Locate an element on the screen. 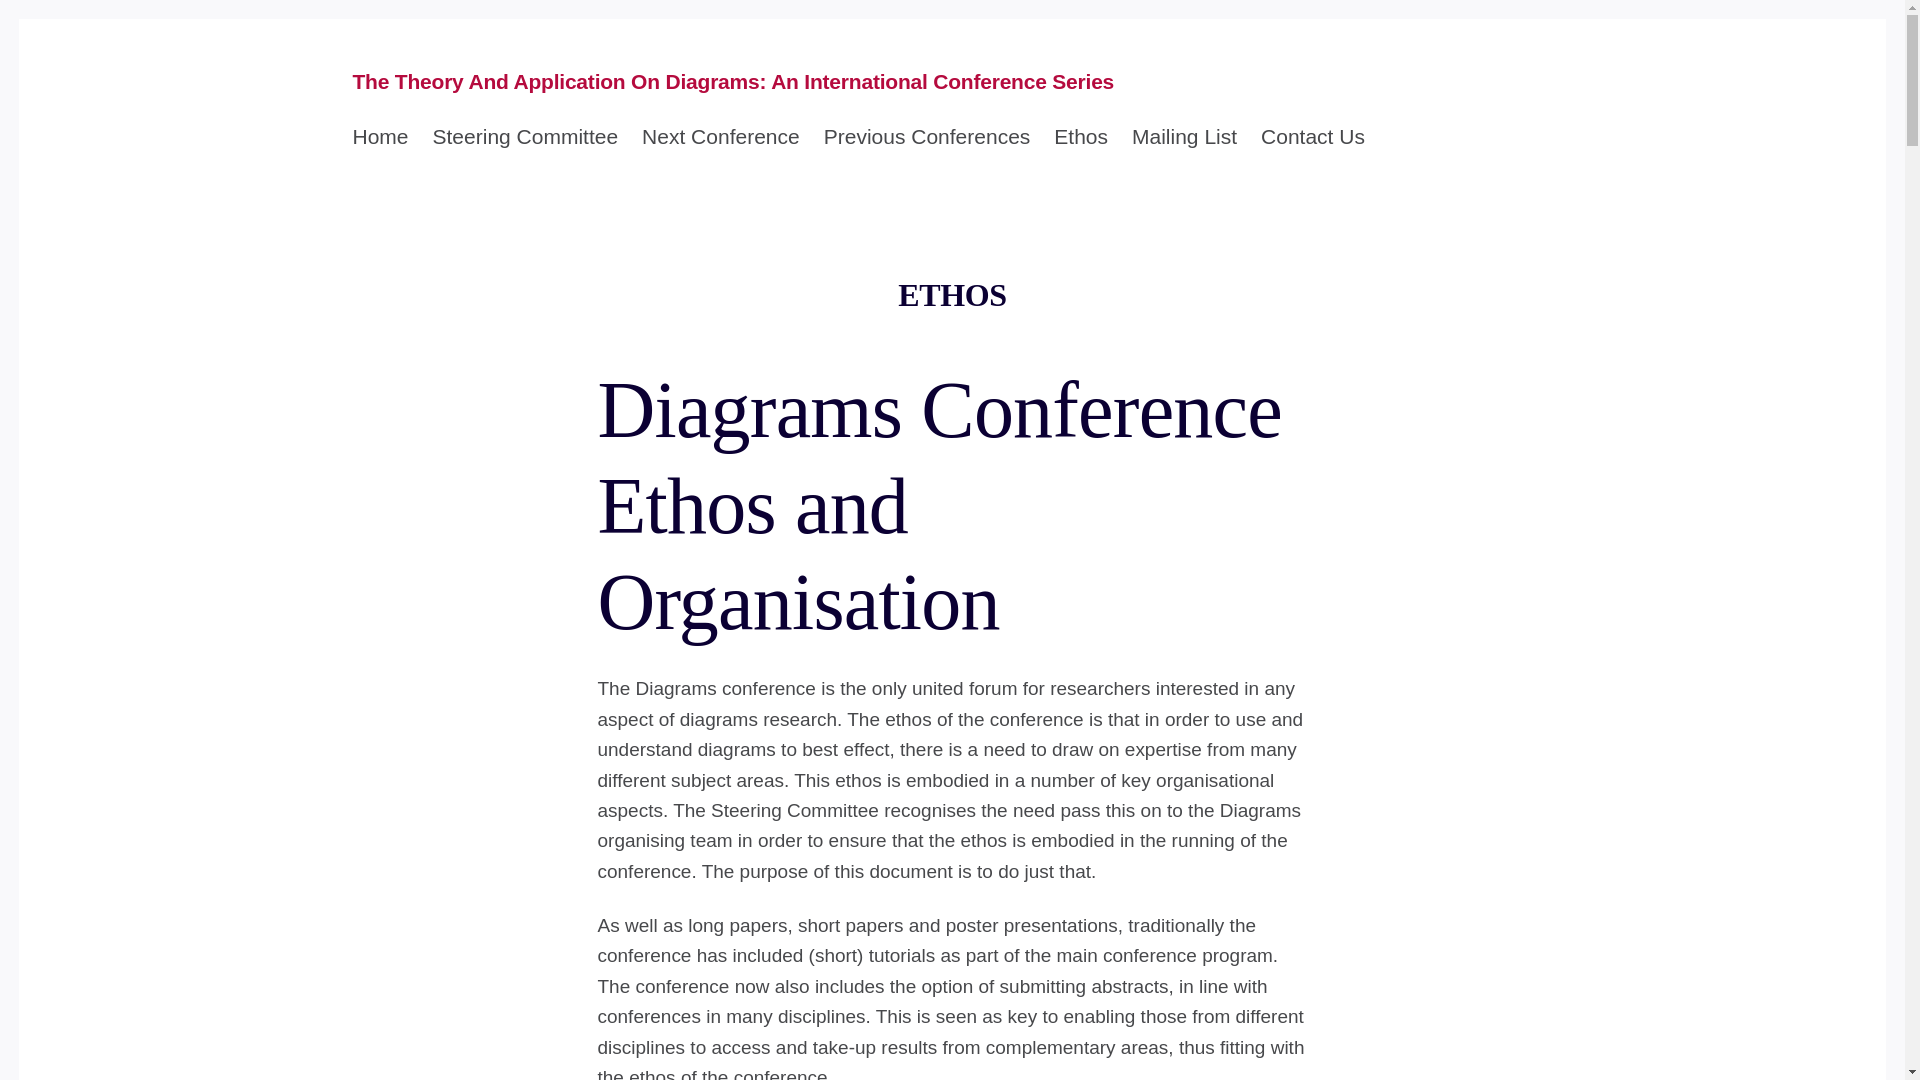 This screenshot has height=1080, width=1920. Steering Committee is located at coordinates (526, 137).